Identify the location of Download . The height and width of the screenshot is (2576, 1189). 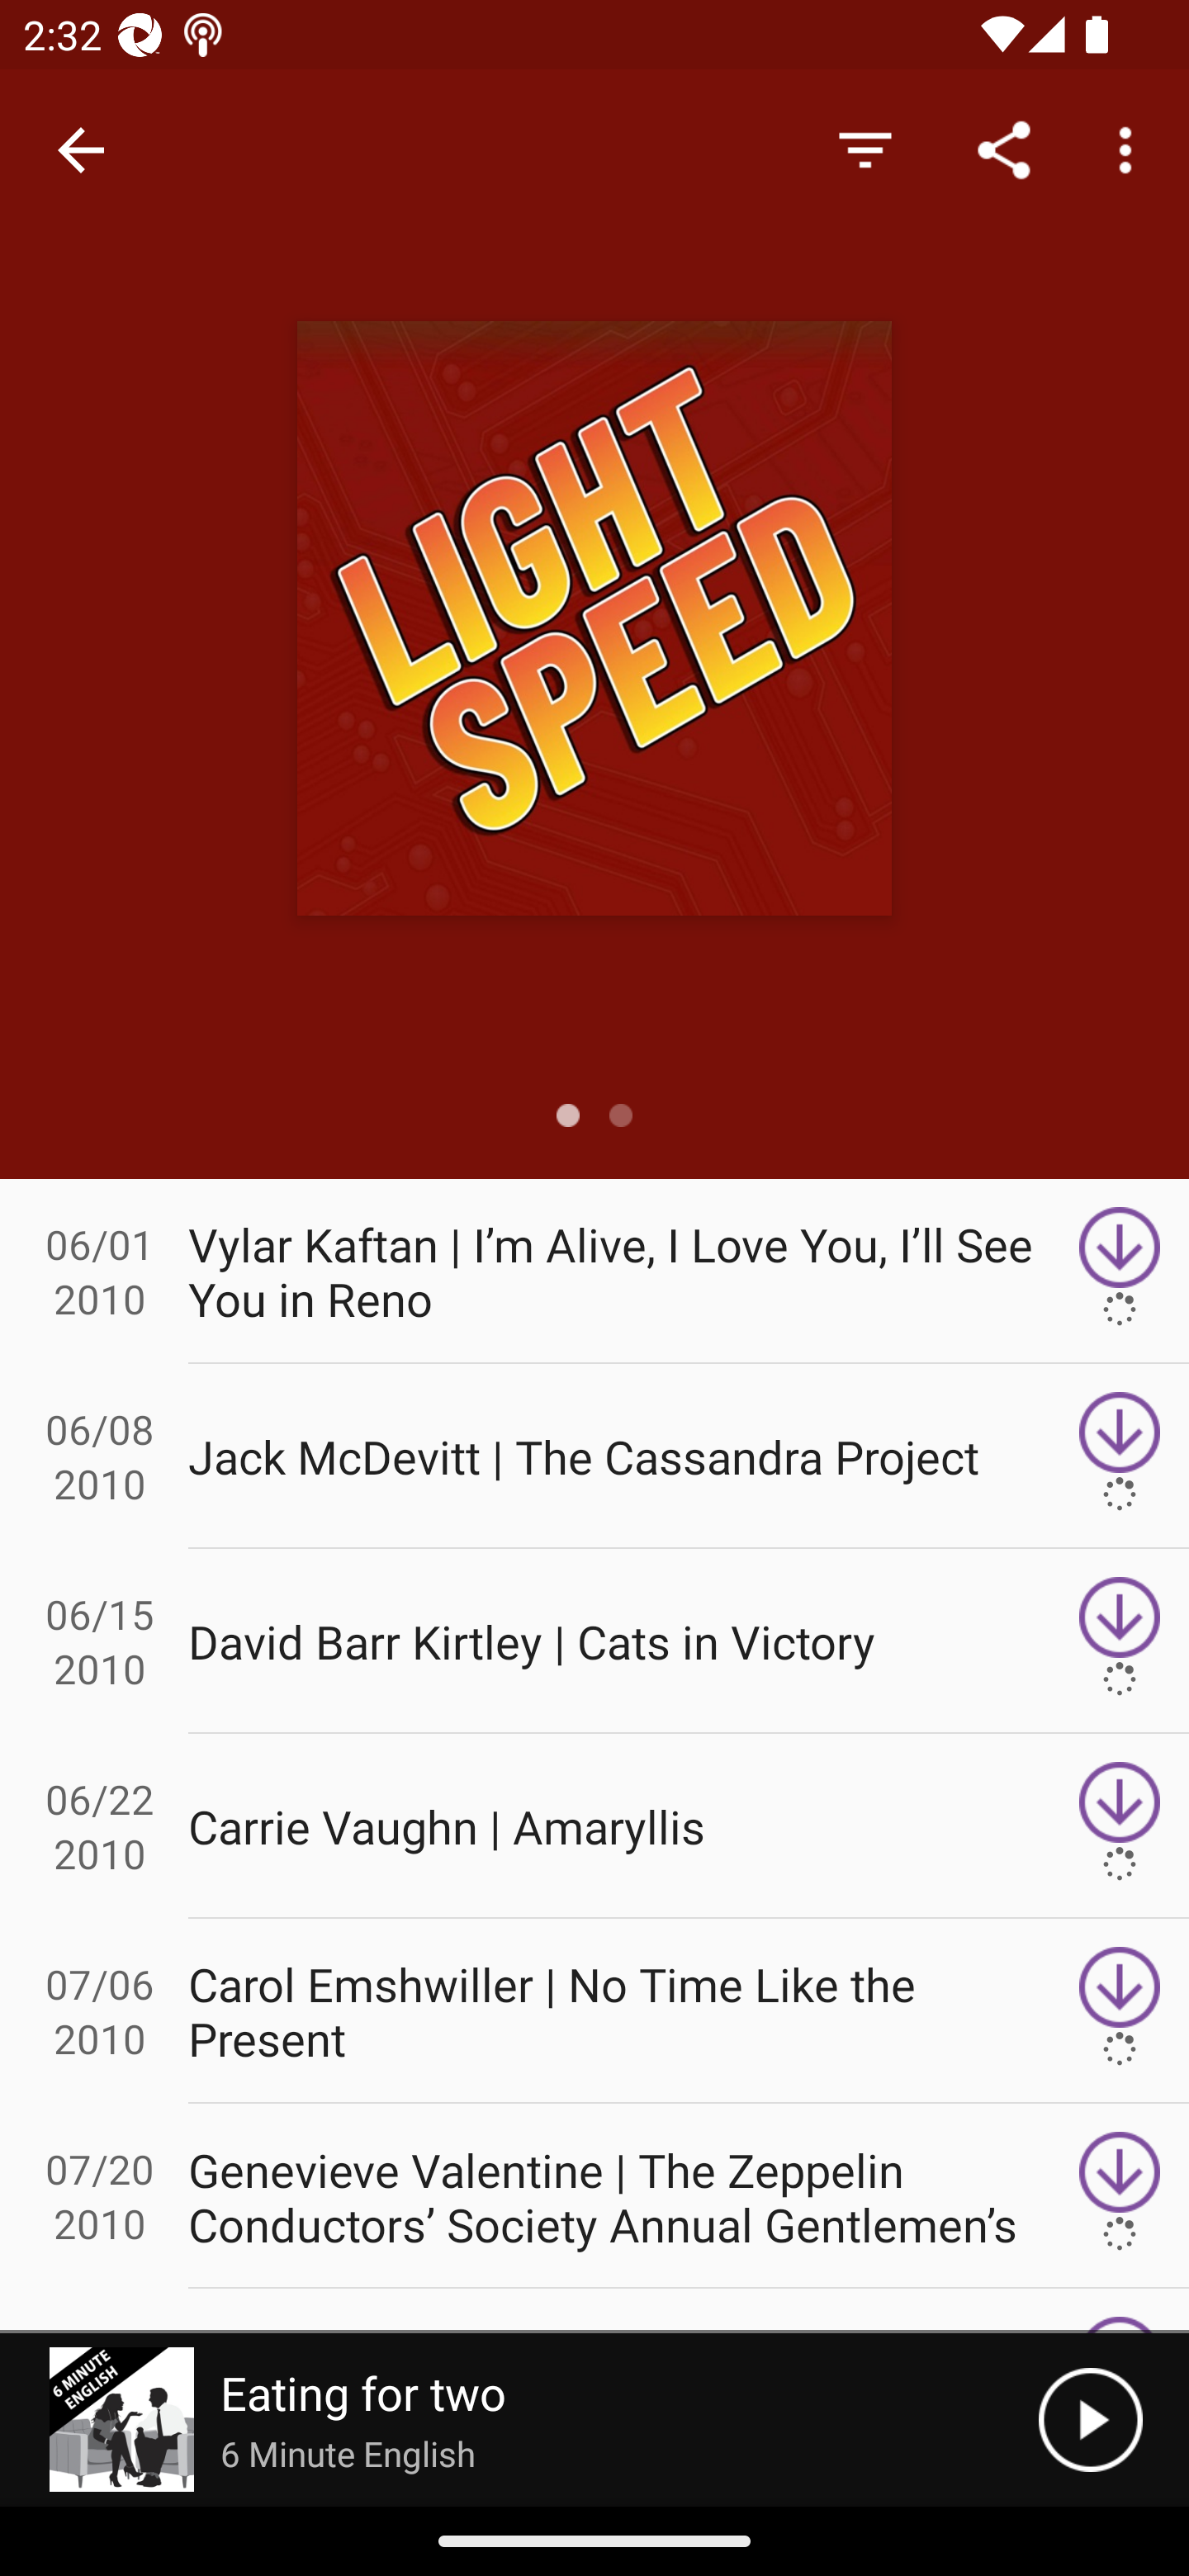
(1120, 1826).